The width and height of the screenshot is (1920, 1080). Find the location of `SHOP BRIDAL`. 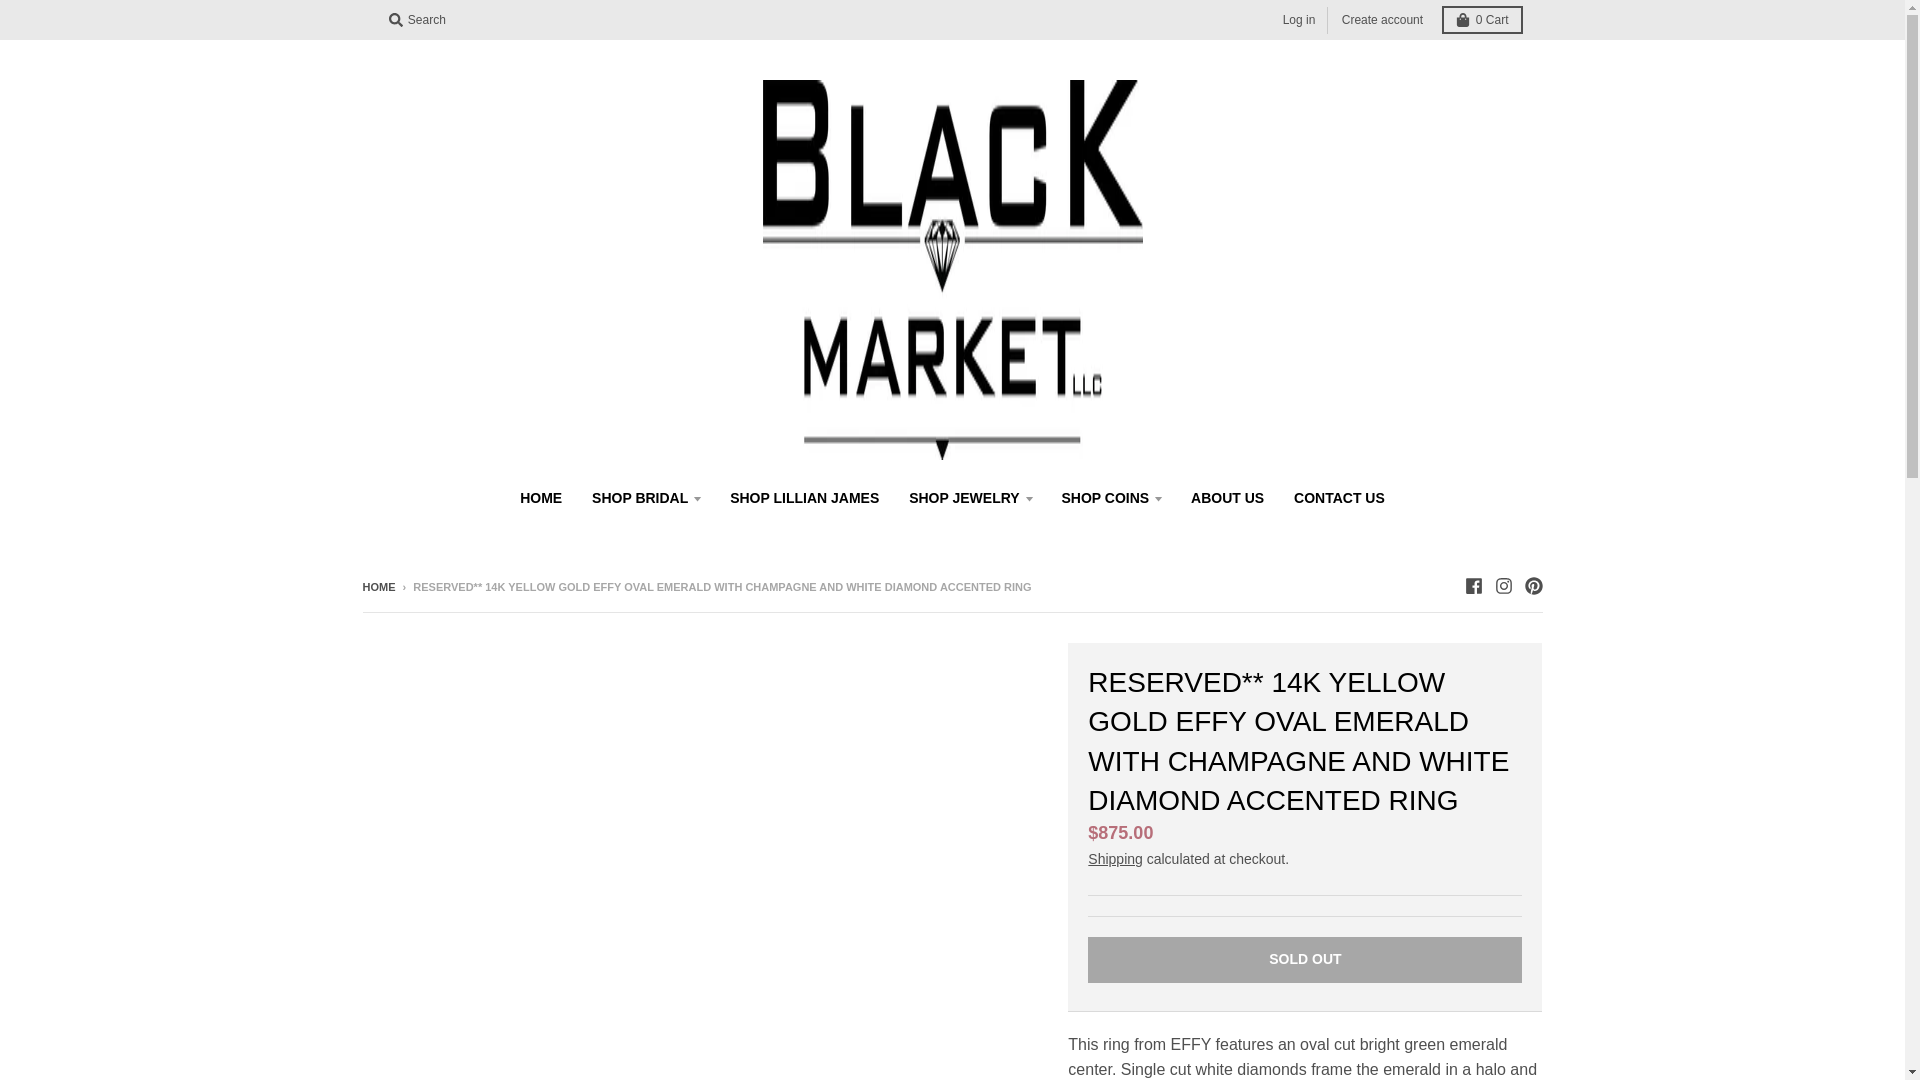

SHOP BRIDAL is located at coordinates (646, 498).